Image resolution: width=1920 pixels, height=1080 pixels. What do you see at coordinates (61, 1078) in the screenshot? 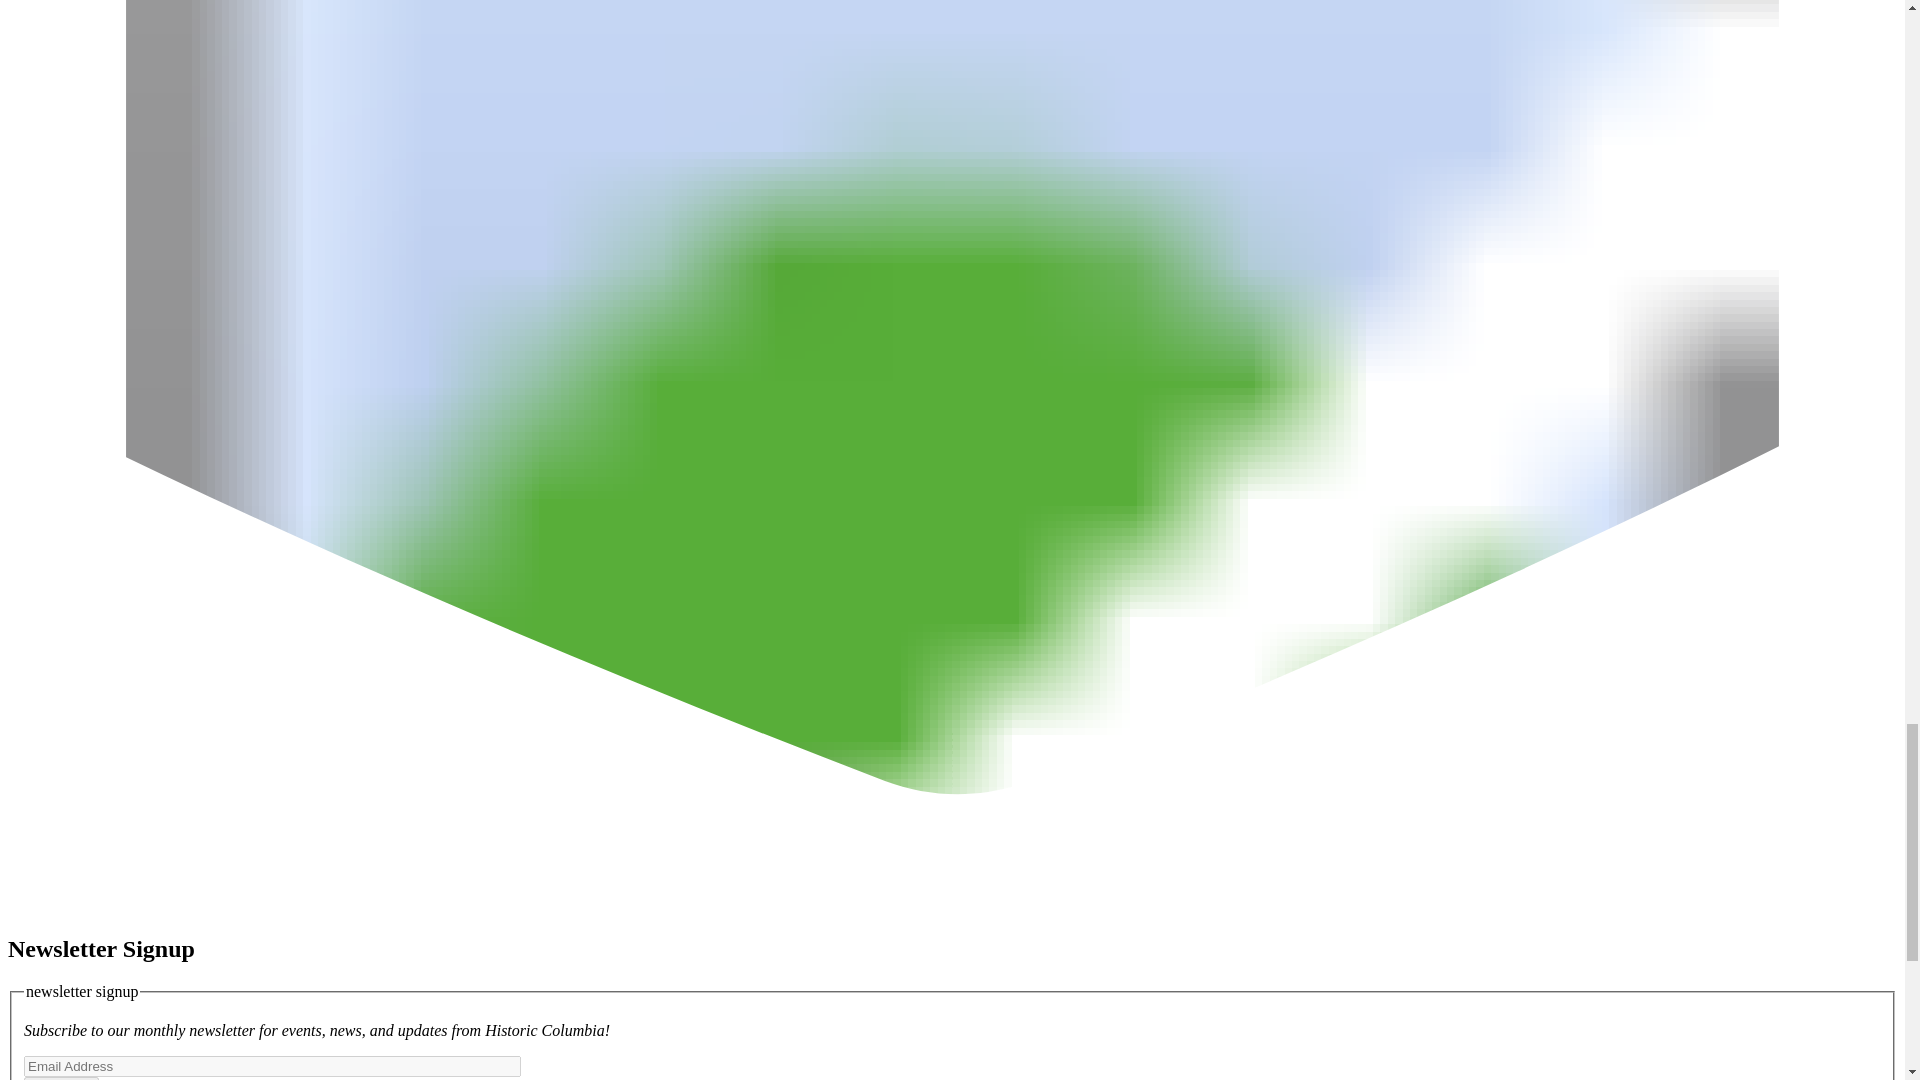
I see `Subscribe` at bounding box center [61, 1078].